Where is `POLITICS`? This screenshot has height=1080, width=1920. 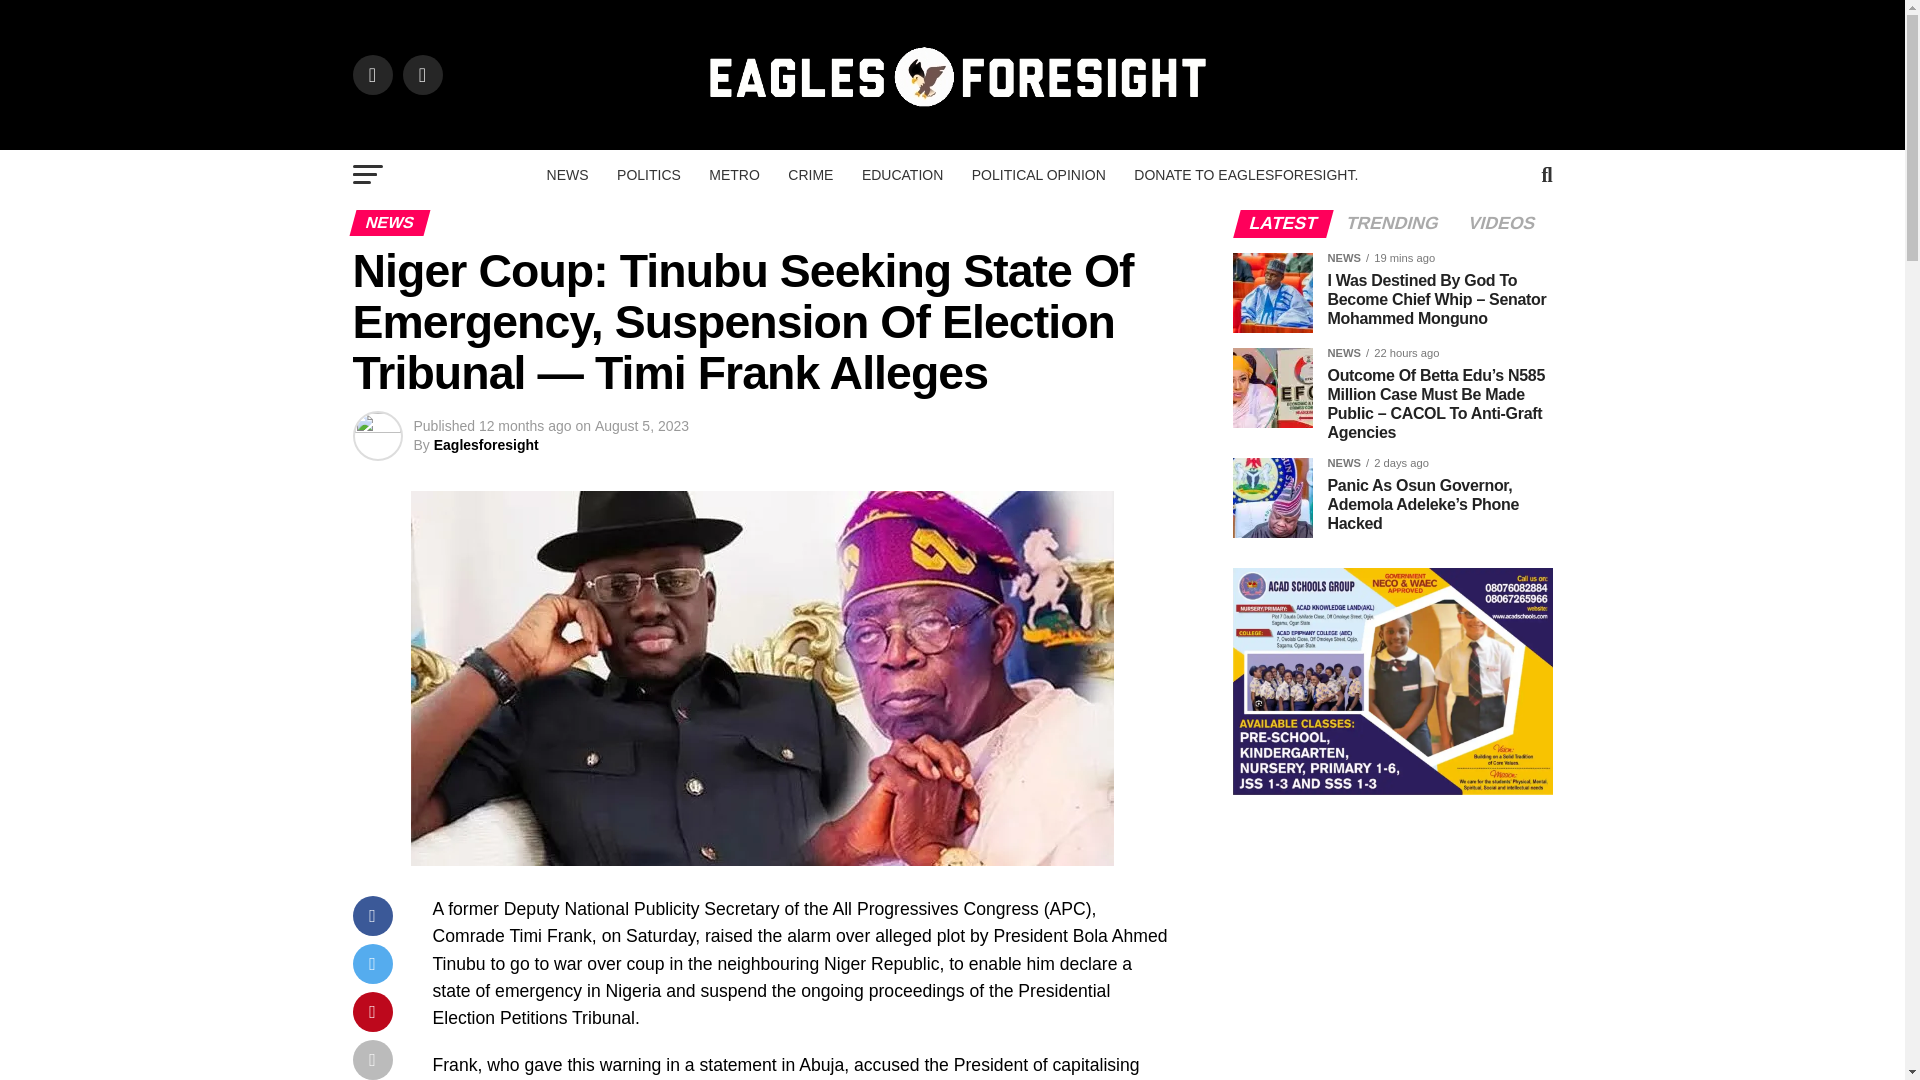 POLITICS is located at coordinates (648, 174).